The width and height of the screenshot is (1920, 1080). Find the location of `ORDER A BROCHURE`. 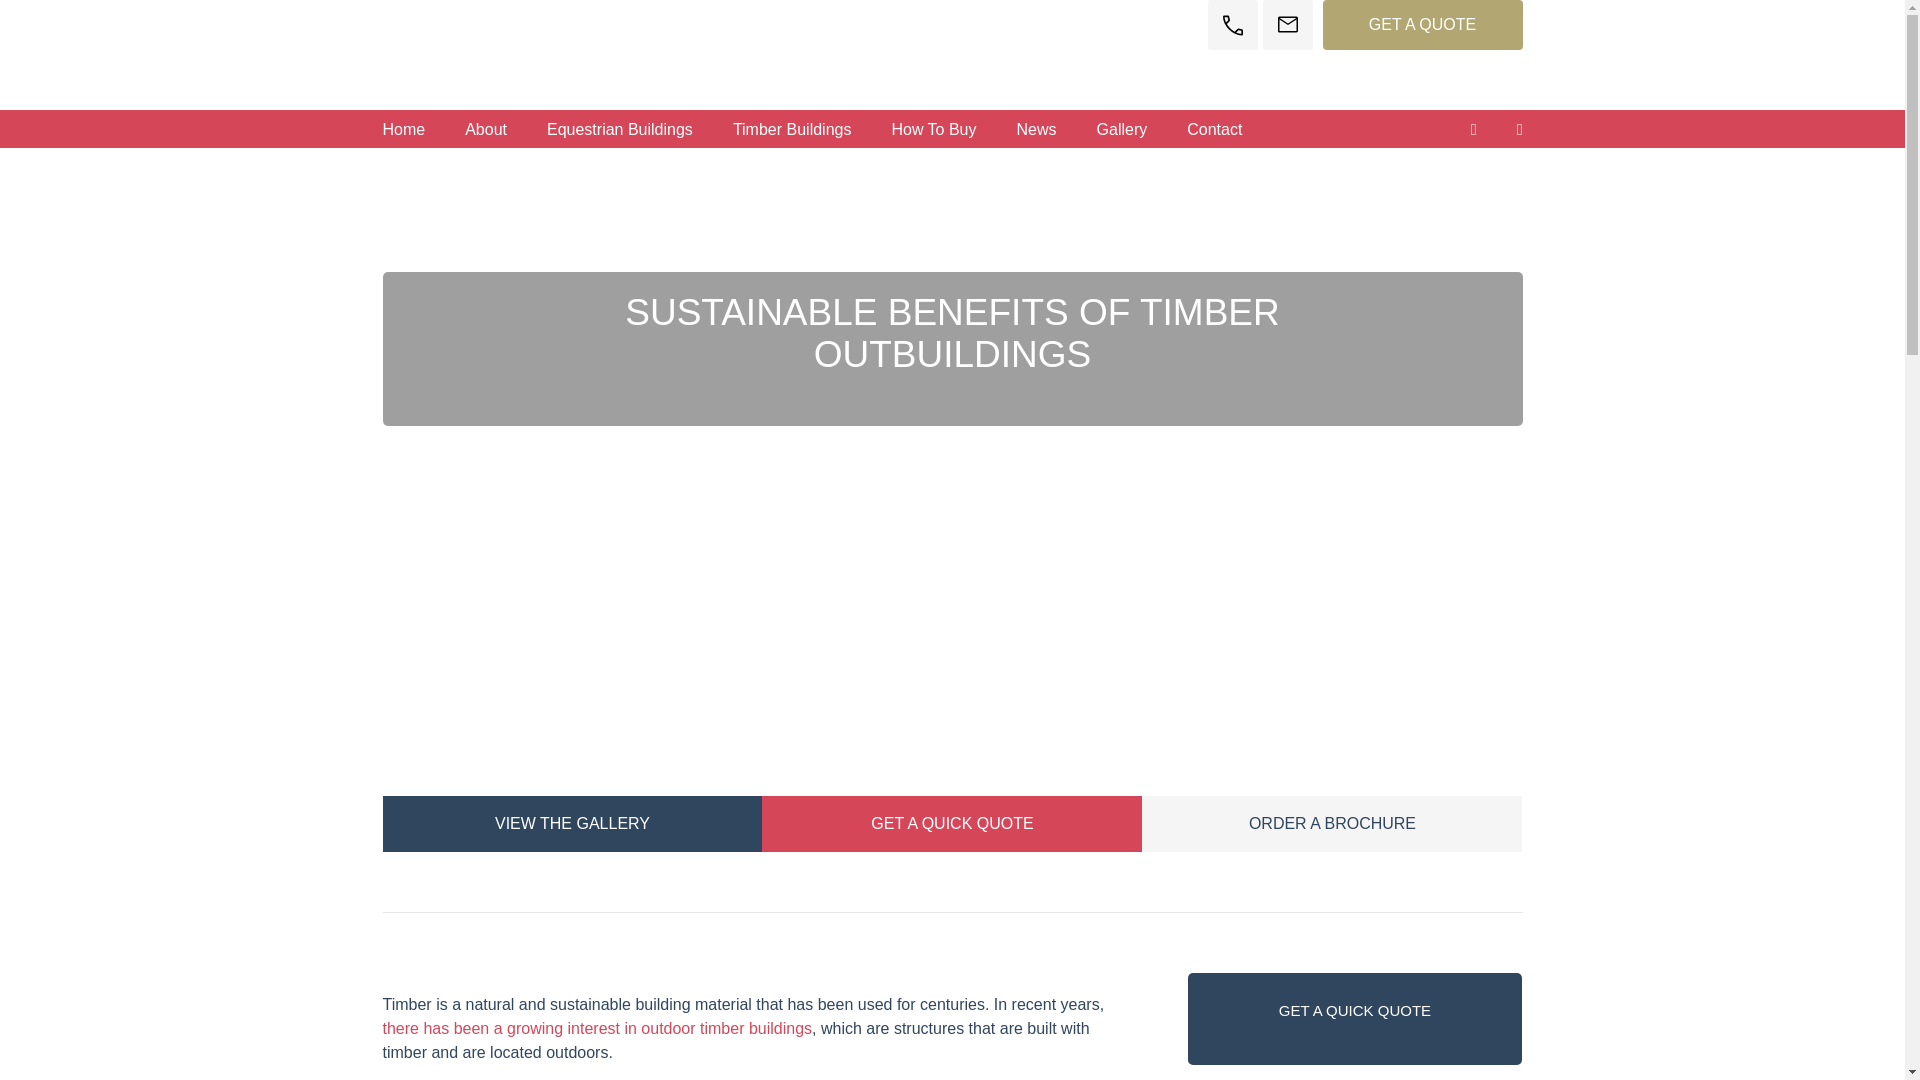

ORDER A BROCHURE is located at coordinates (1332, 824).